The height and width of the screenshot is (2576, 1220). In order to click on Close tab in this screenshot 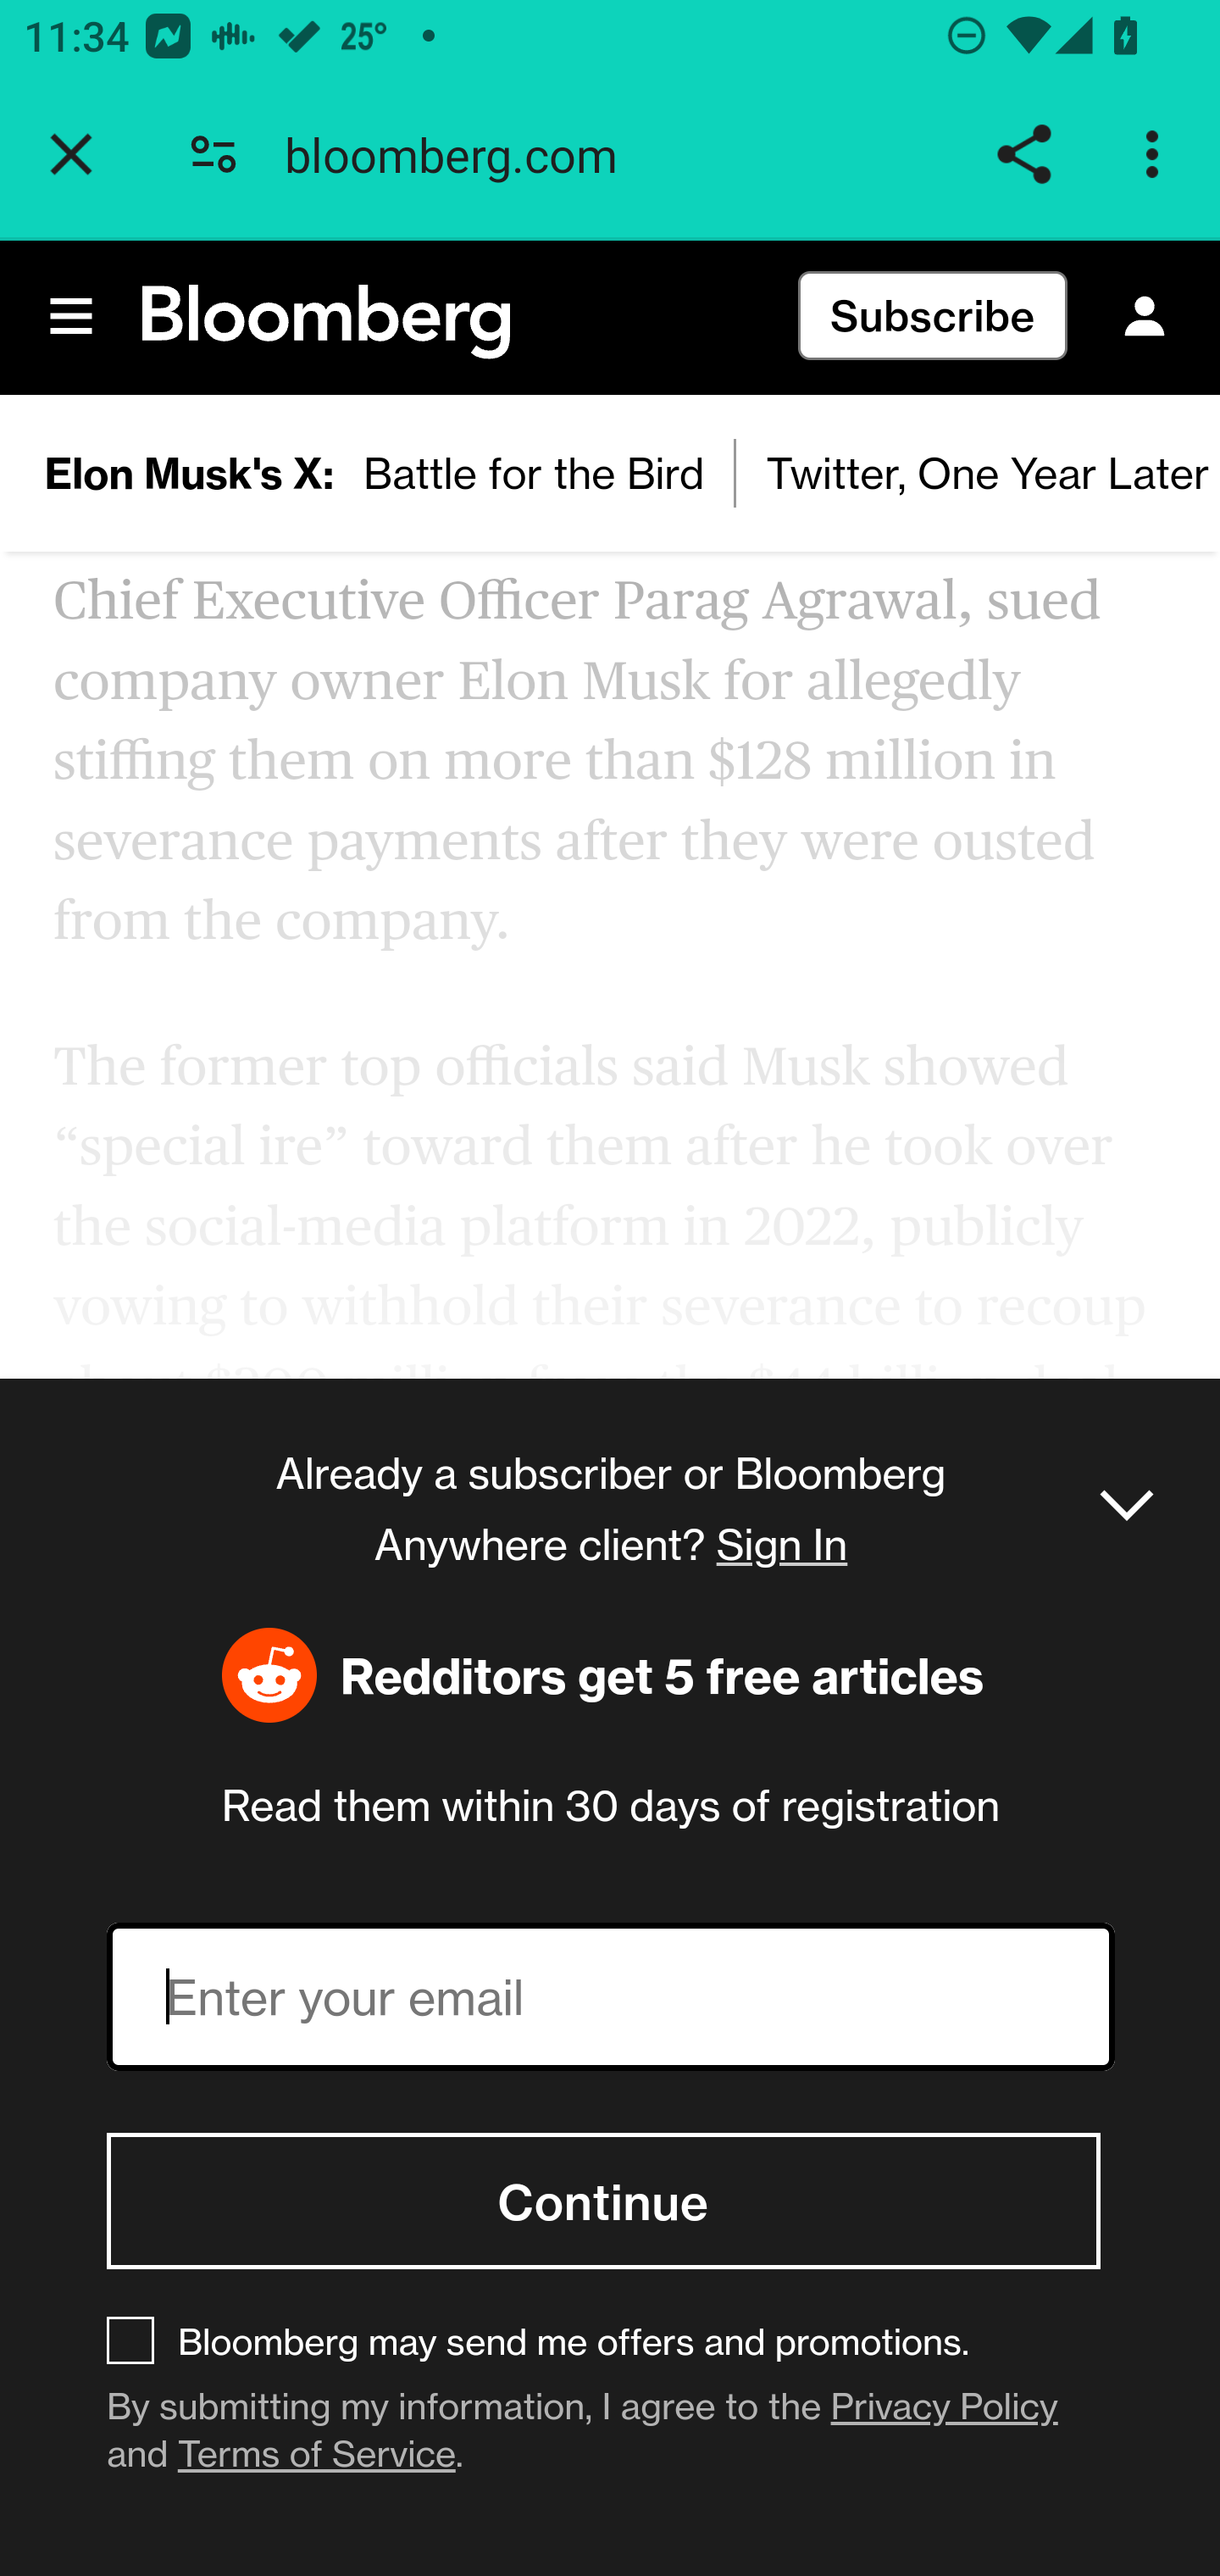, I will do `click(71, 154)`.